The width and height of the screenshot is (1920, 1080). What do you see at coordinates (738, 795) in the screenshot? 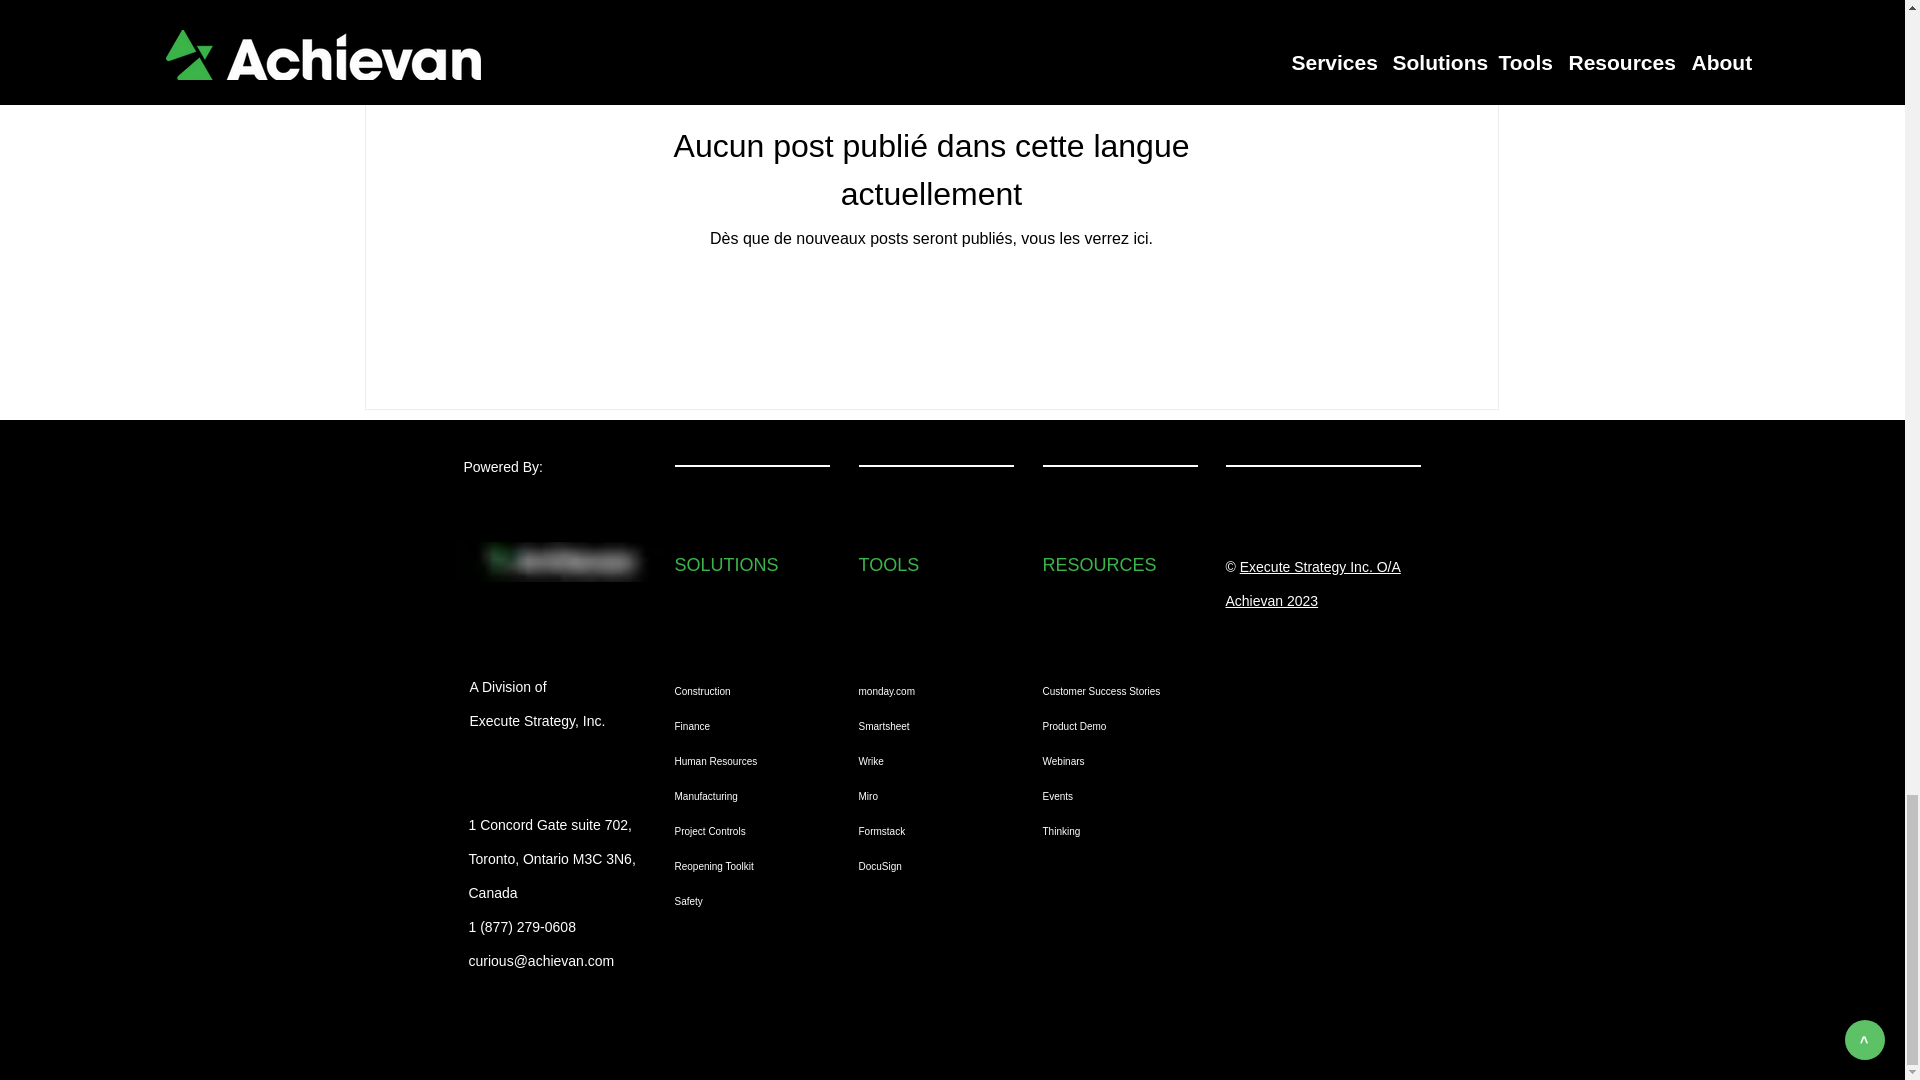
I see `Manufacturing` at bounding box center [738, 795].